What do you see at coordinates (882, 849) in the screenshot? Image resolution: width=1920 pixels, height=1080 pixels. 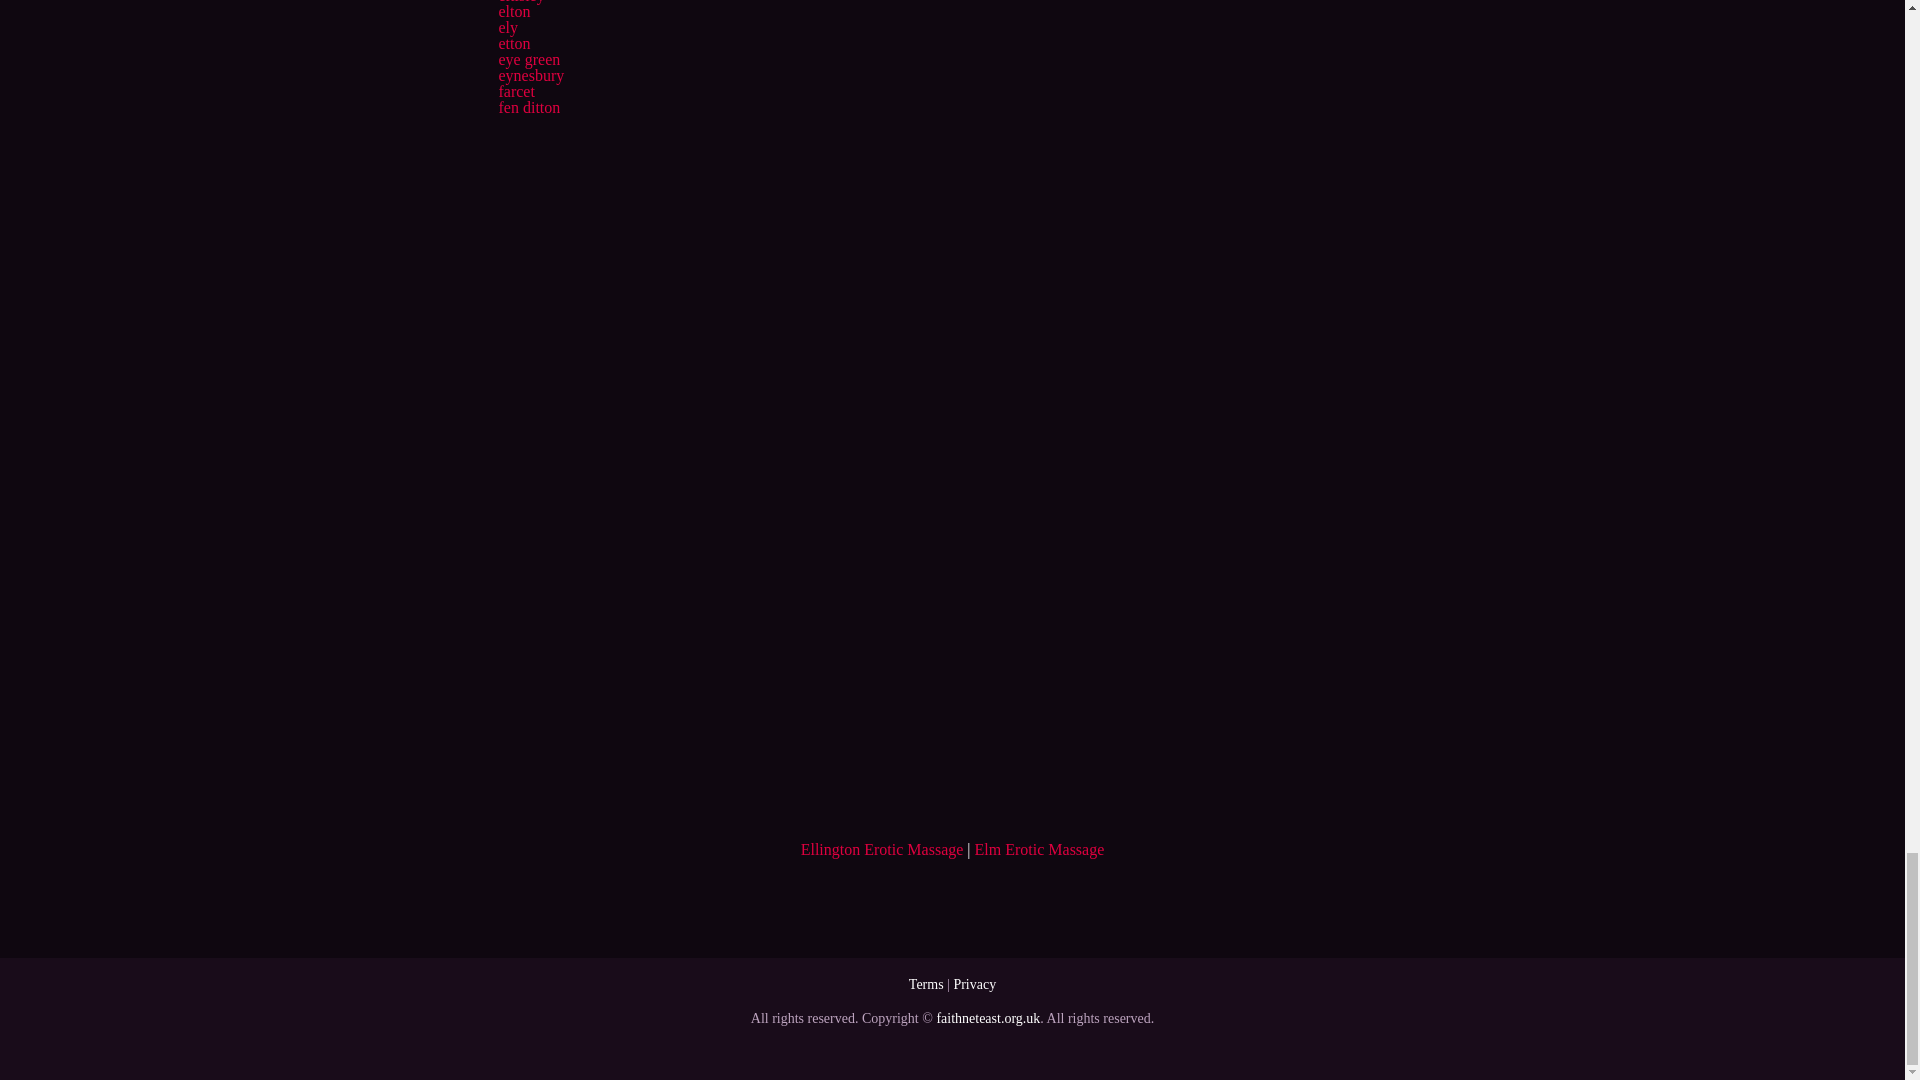 I see `Ellington Erotic Massage` at bounding box center [882, 849].